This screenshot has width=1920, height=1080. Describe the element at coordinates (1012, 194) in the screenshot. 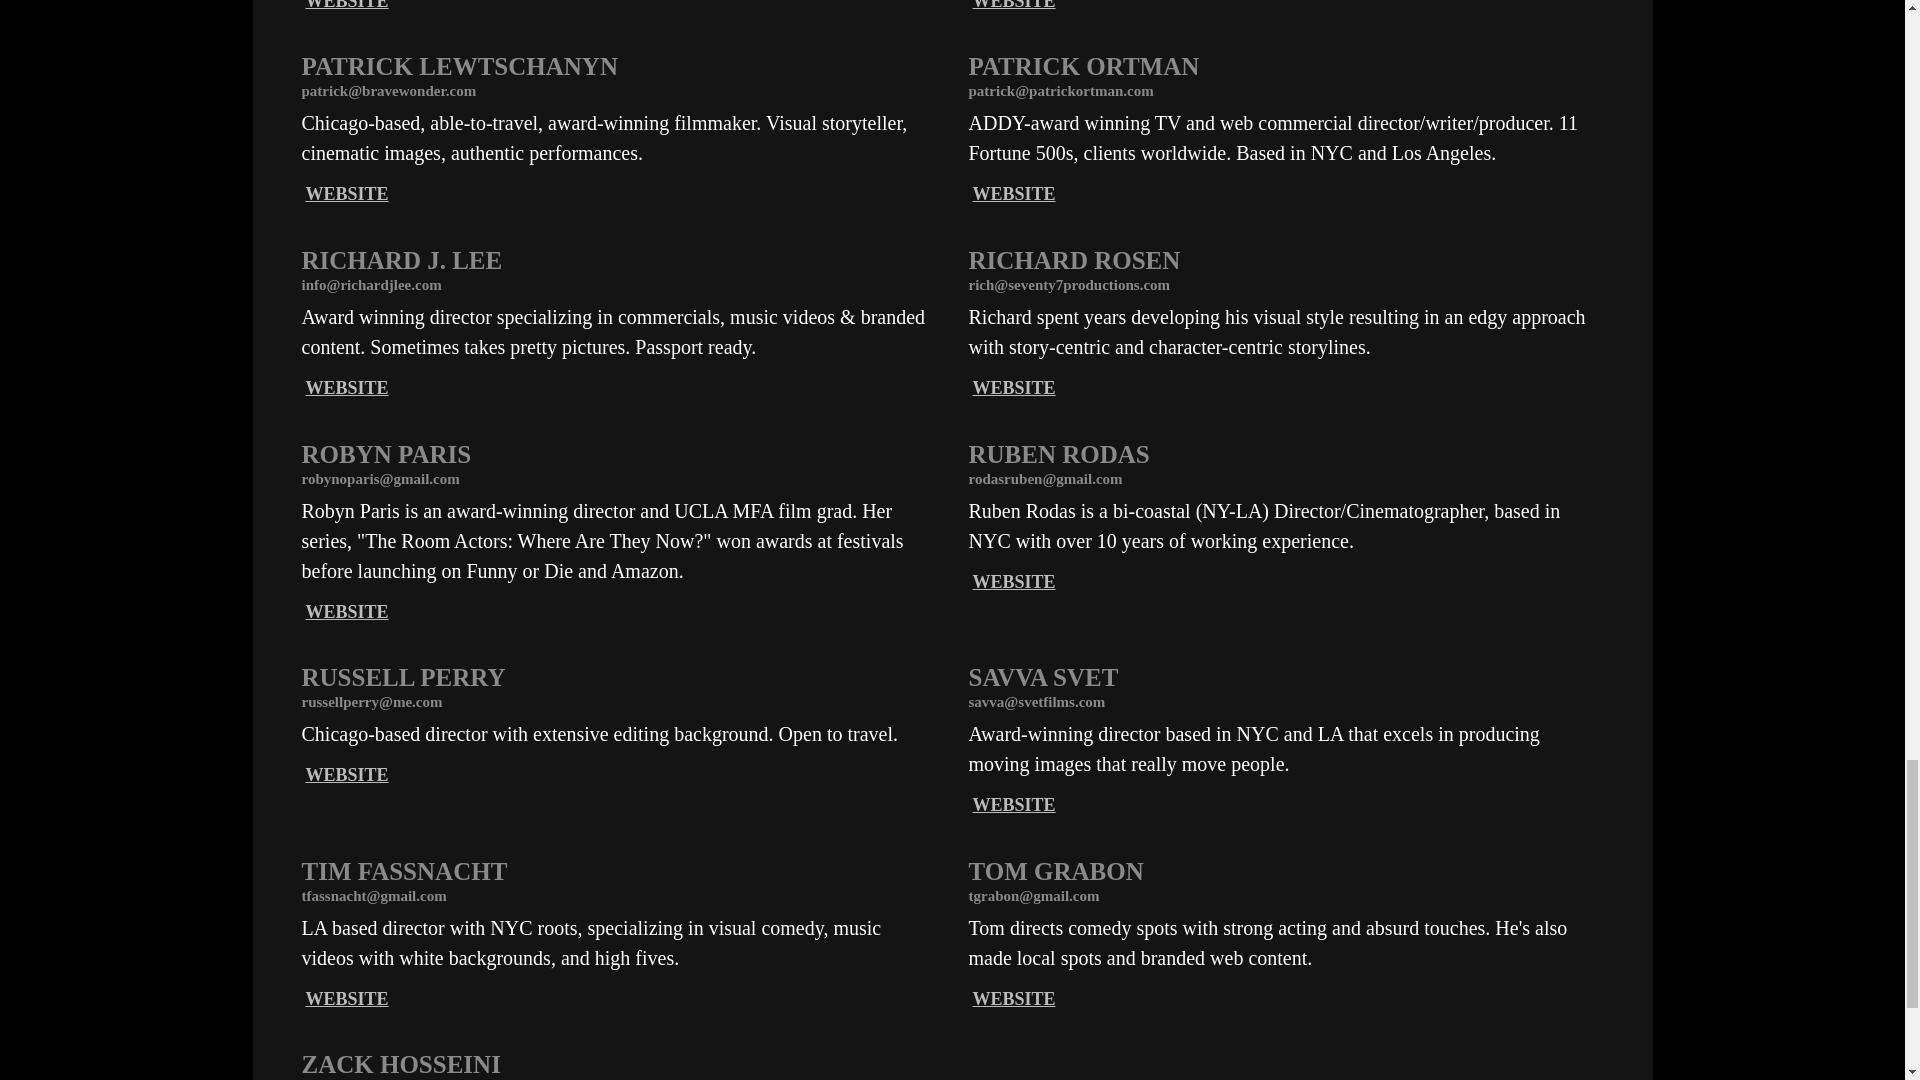

I see `WEBSITE` at that location.